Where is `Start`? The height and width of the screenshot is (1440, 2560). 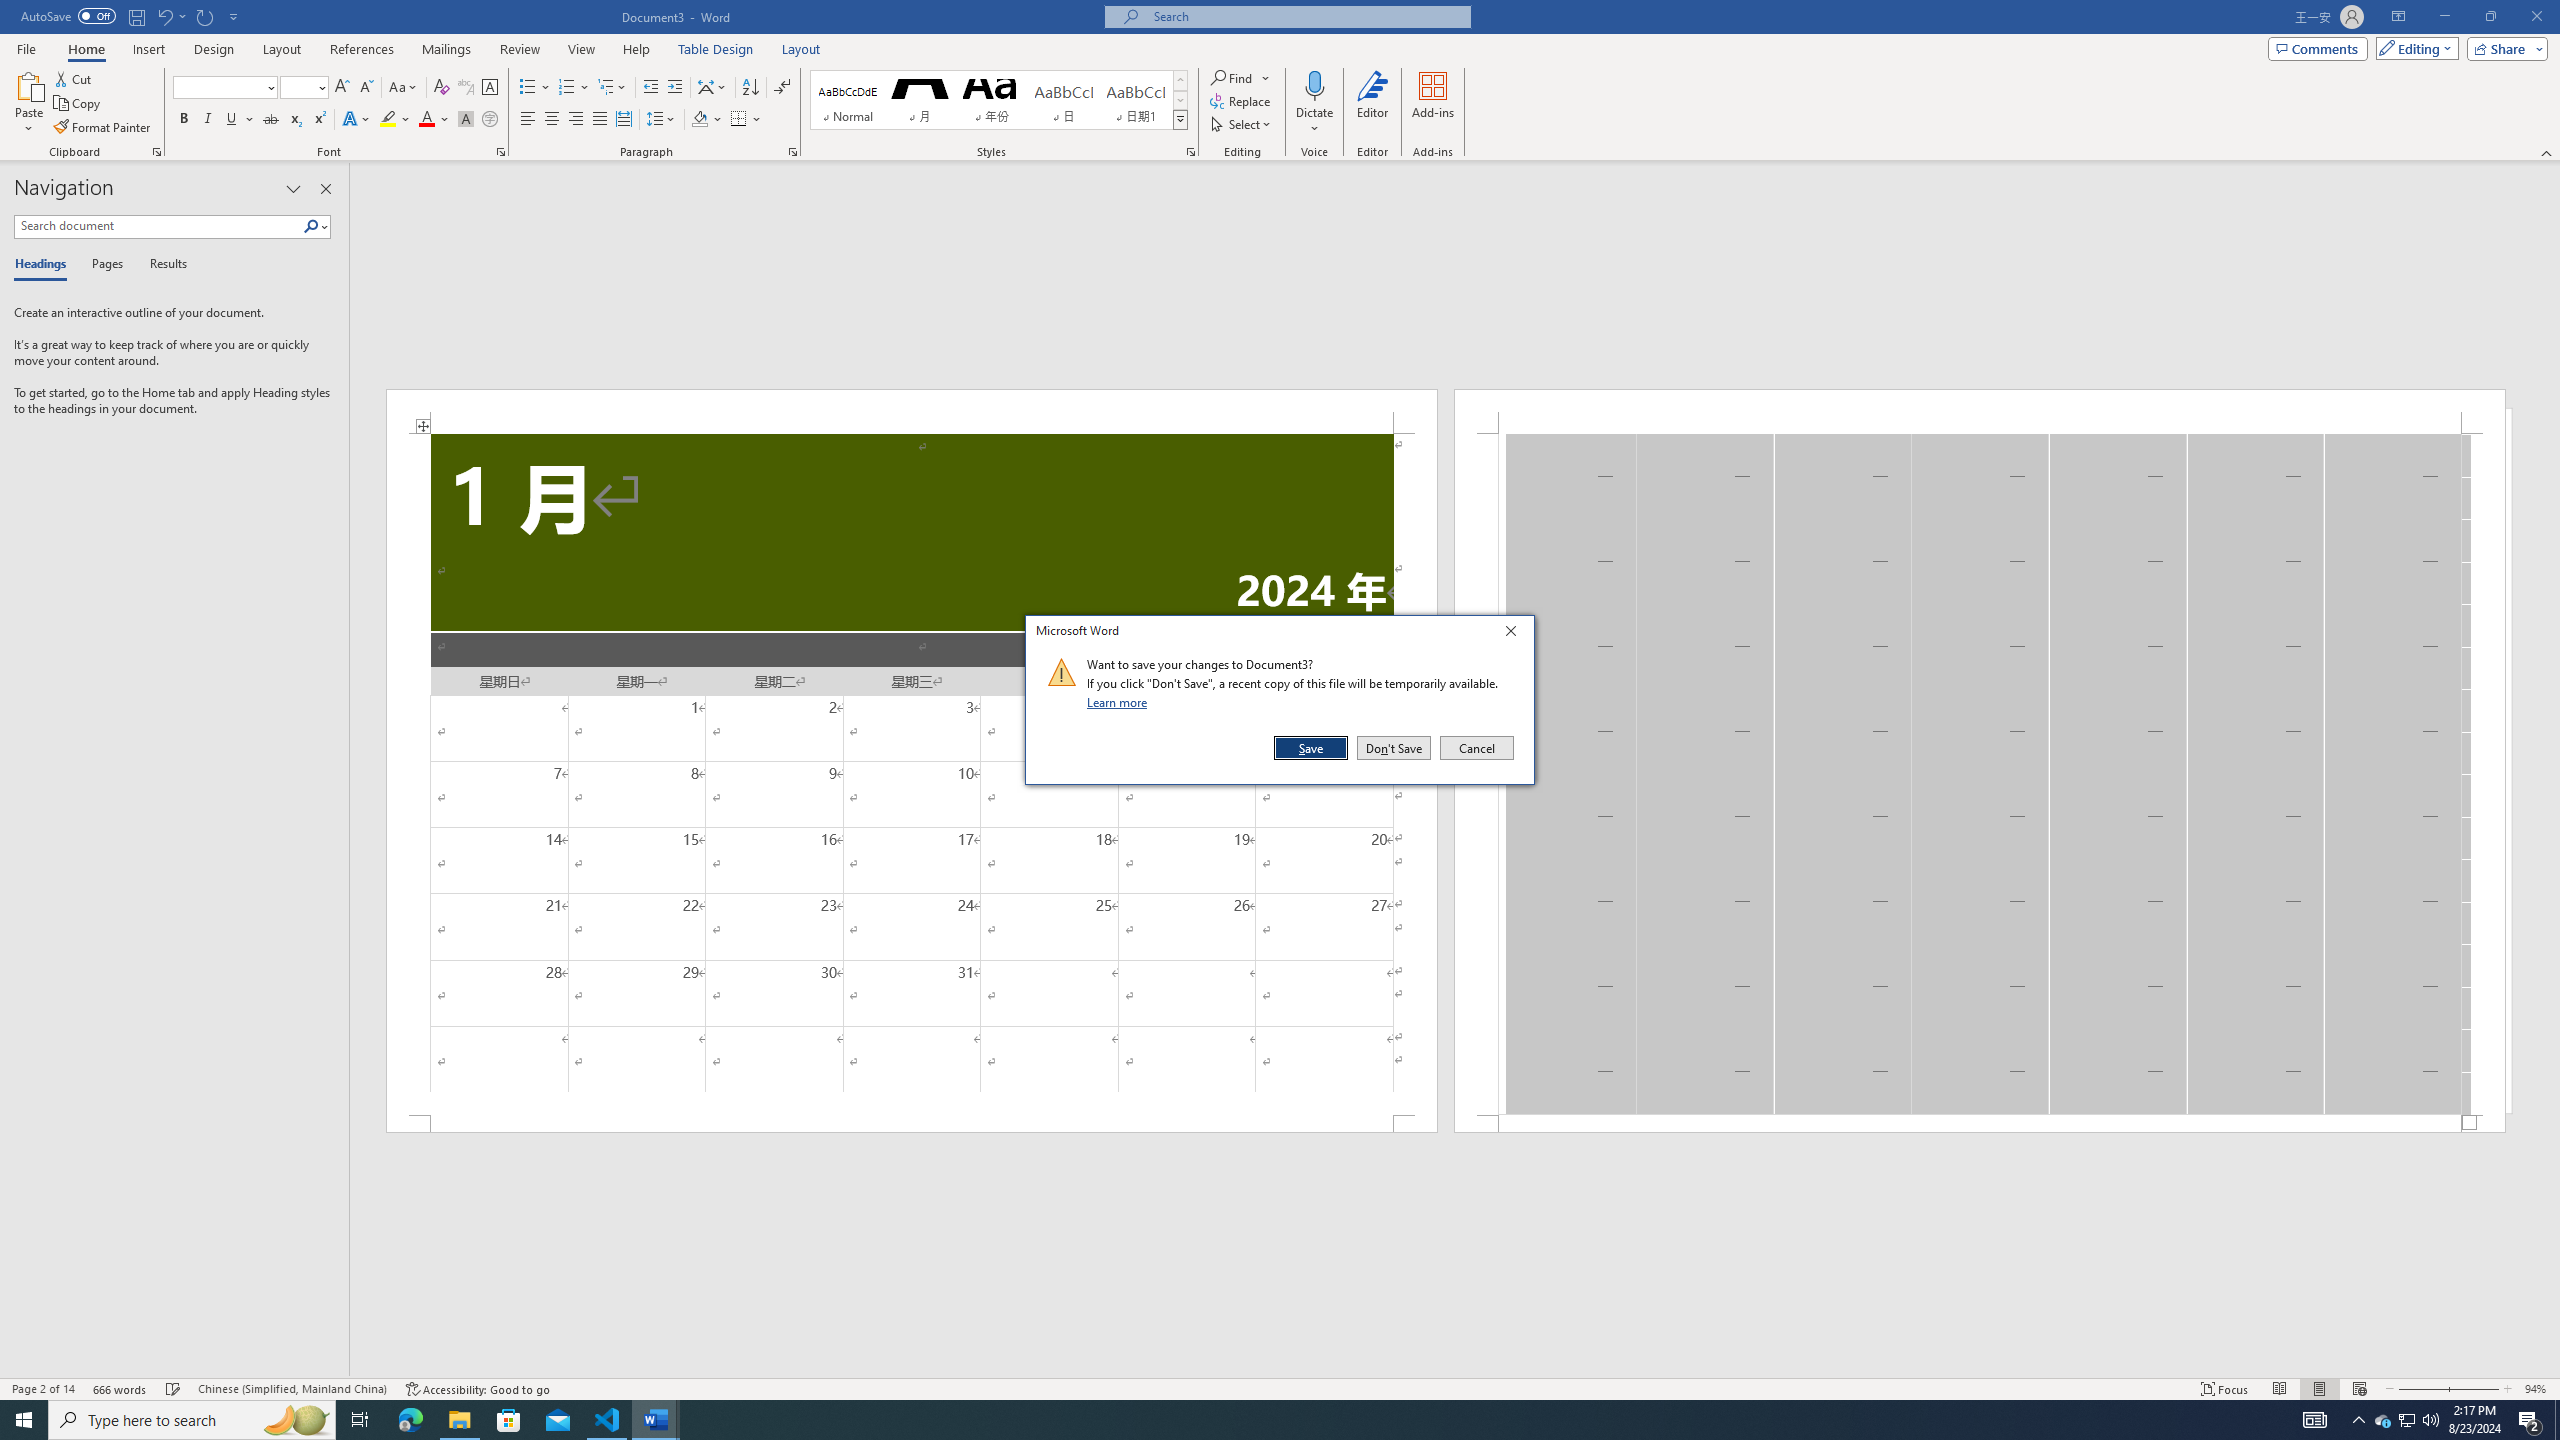 Start is located at coordinates (24, 1420).